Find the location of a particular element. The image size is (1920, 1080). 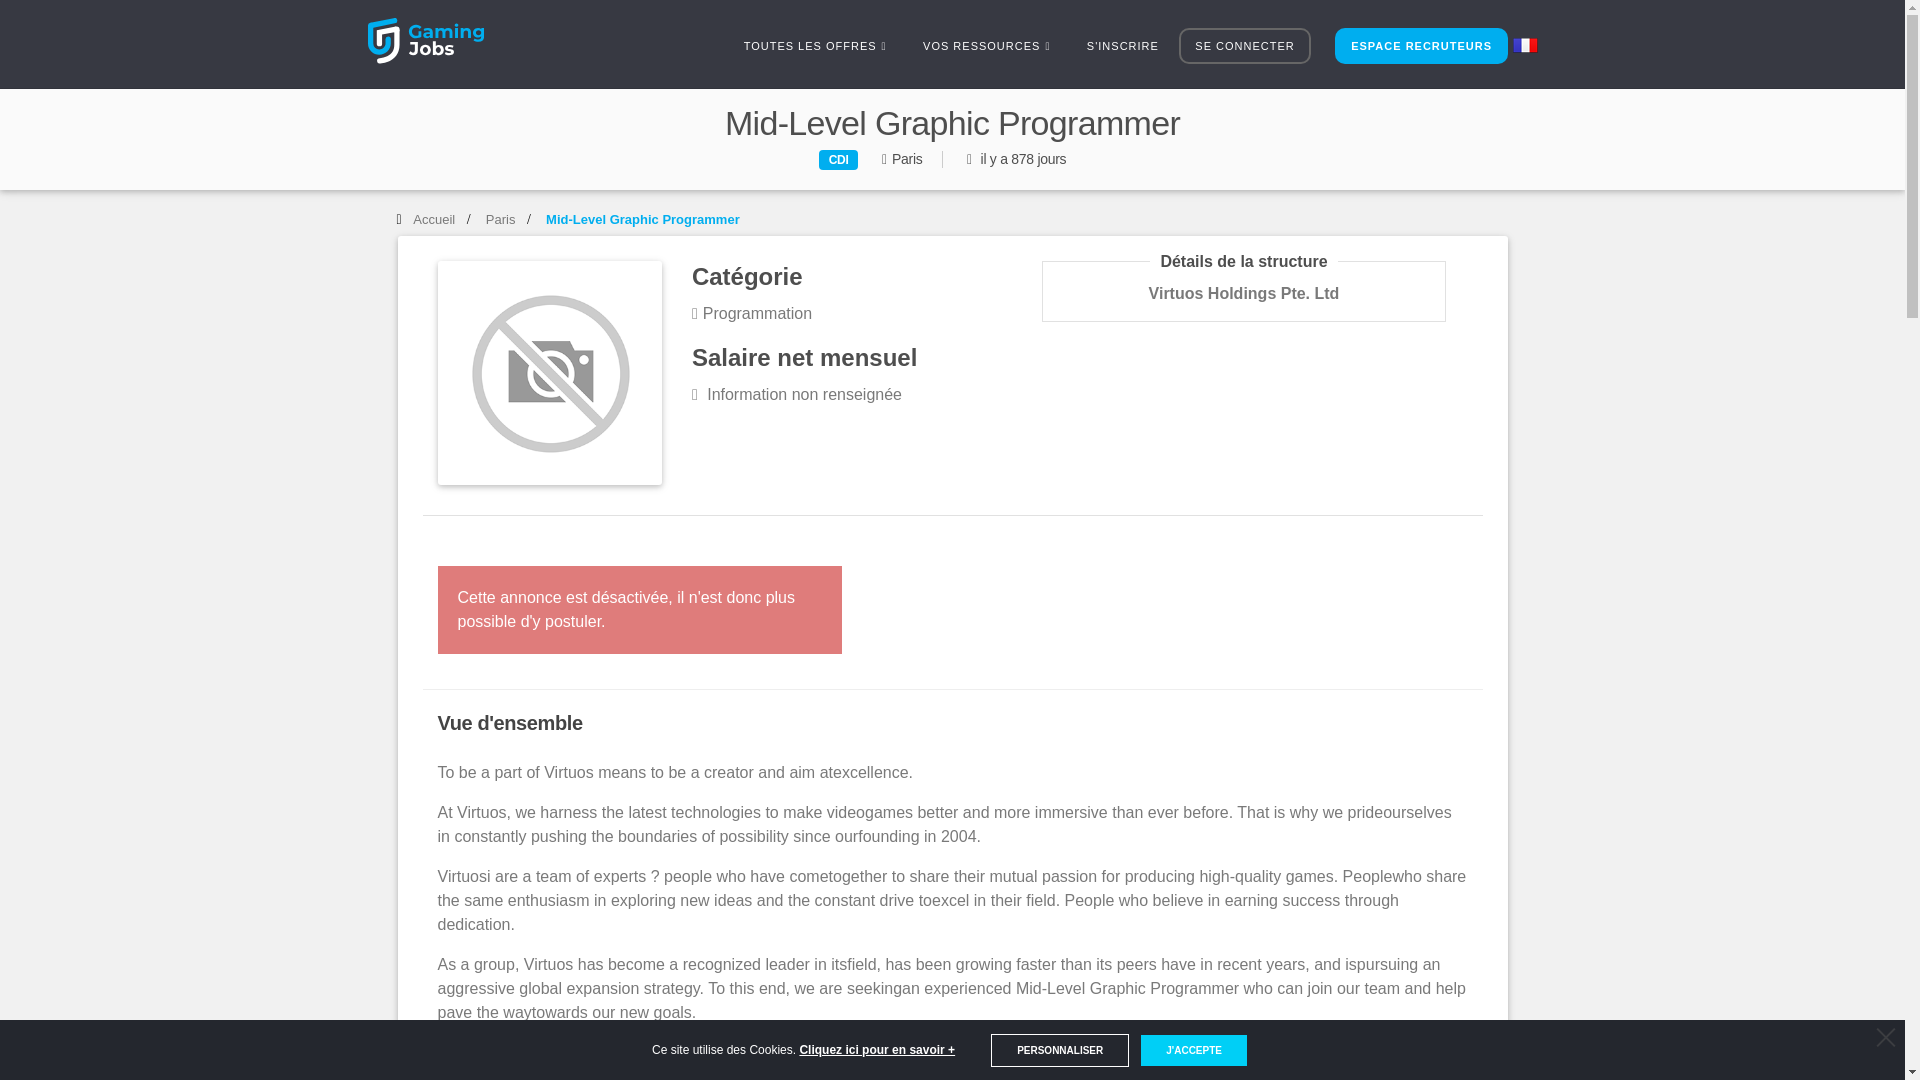

Accueil is located at coordinates (434, 218).